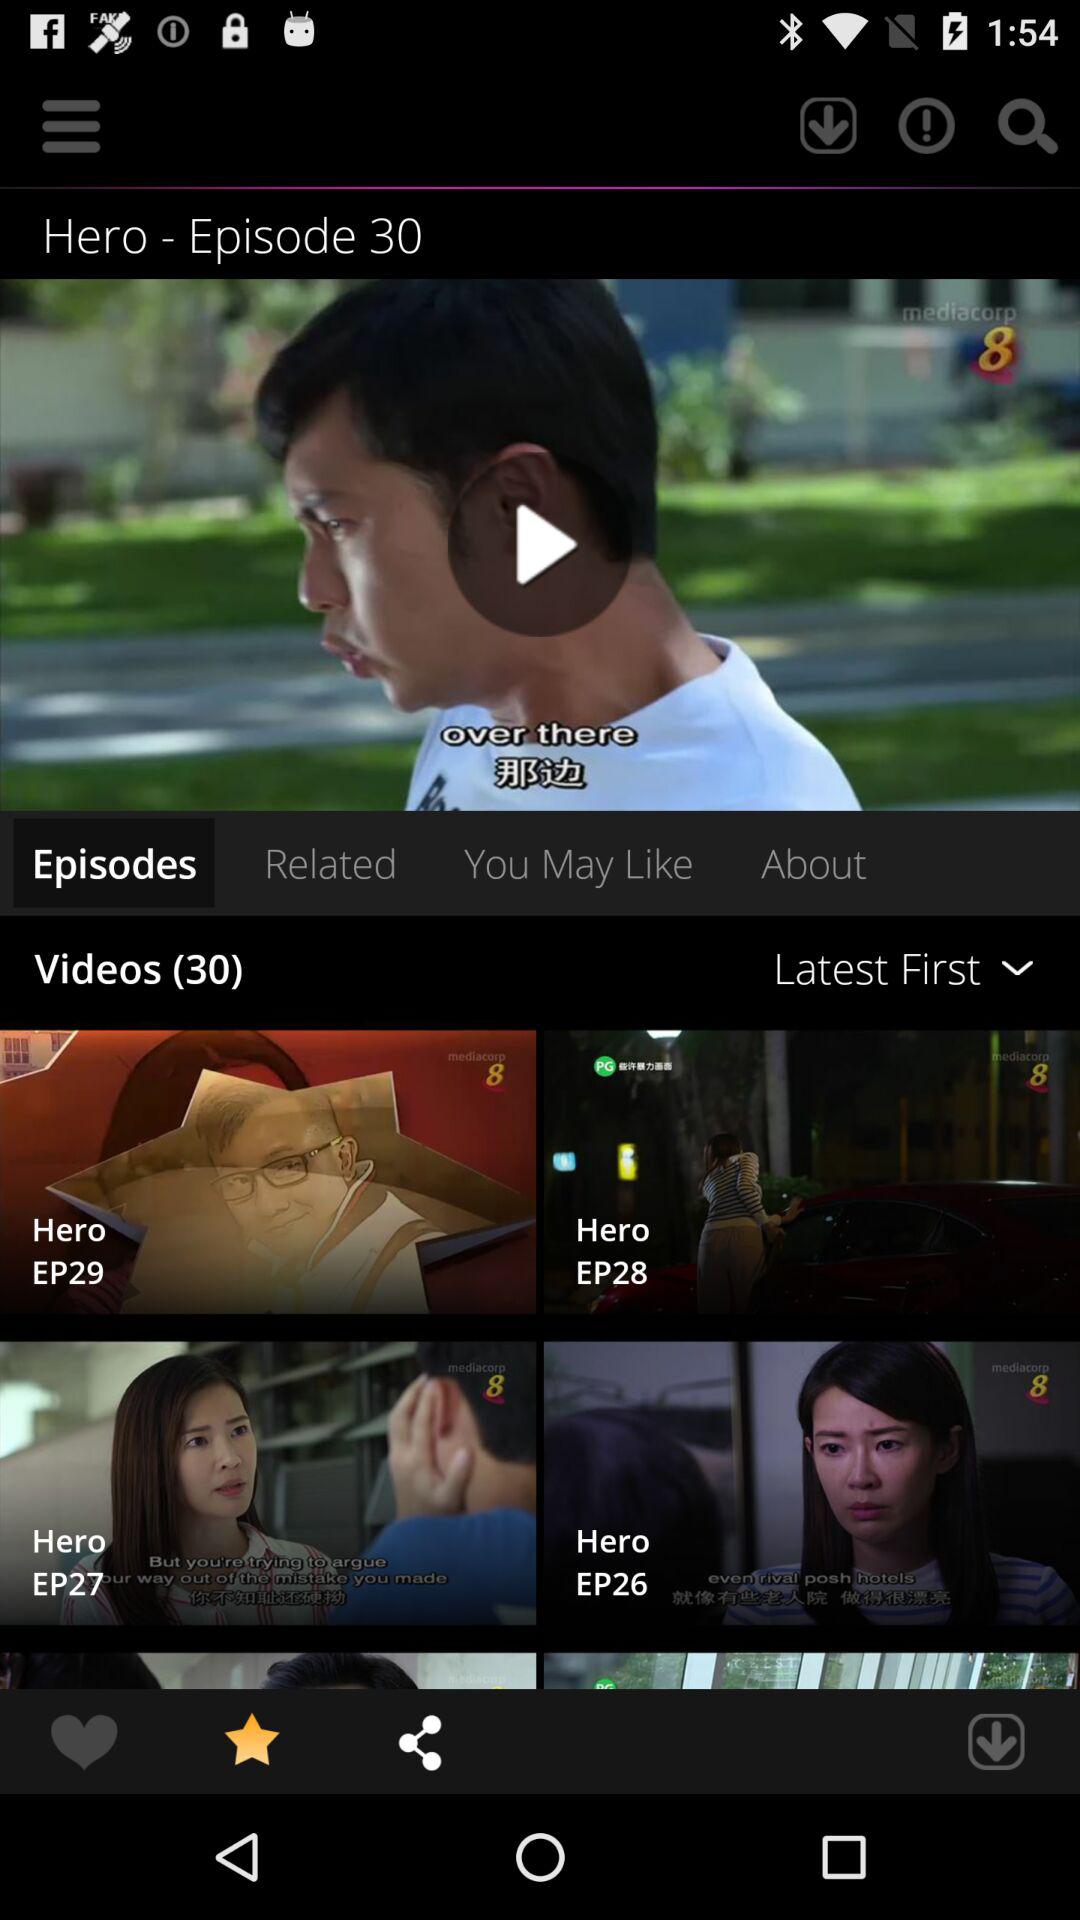 Image resolution: width=1080 pixels, height=1920 pixels. What do you see at coordinates (330, 862) in the screenshot?
I see `open the icon to the right of episodes item` at bounding box center [330, 862].